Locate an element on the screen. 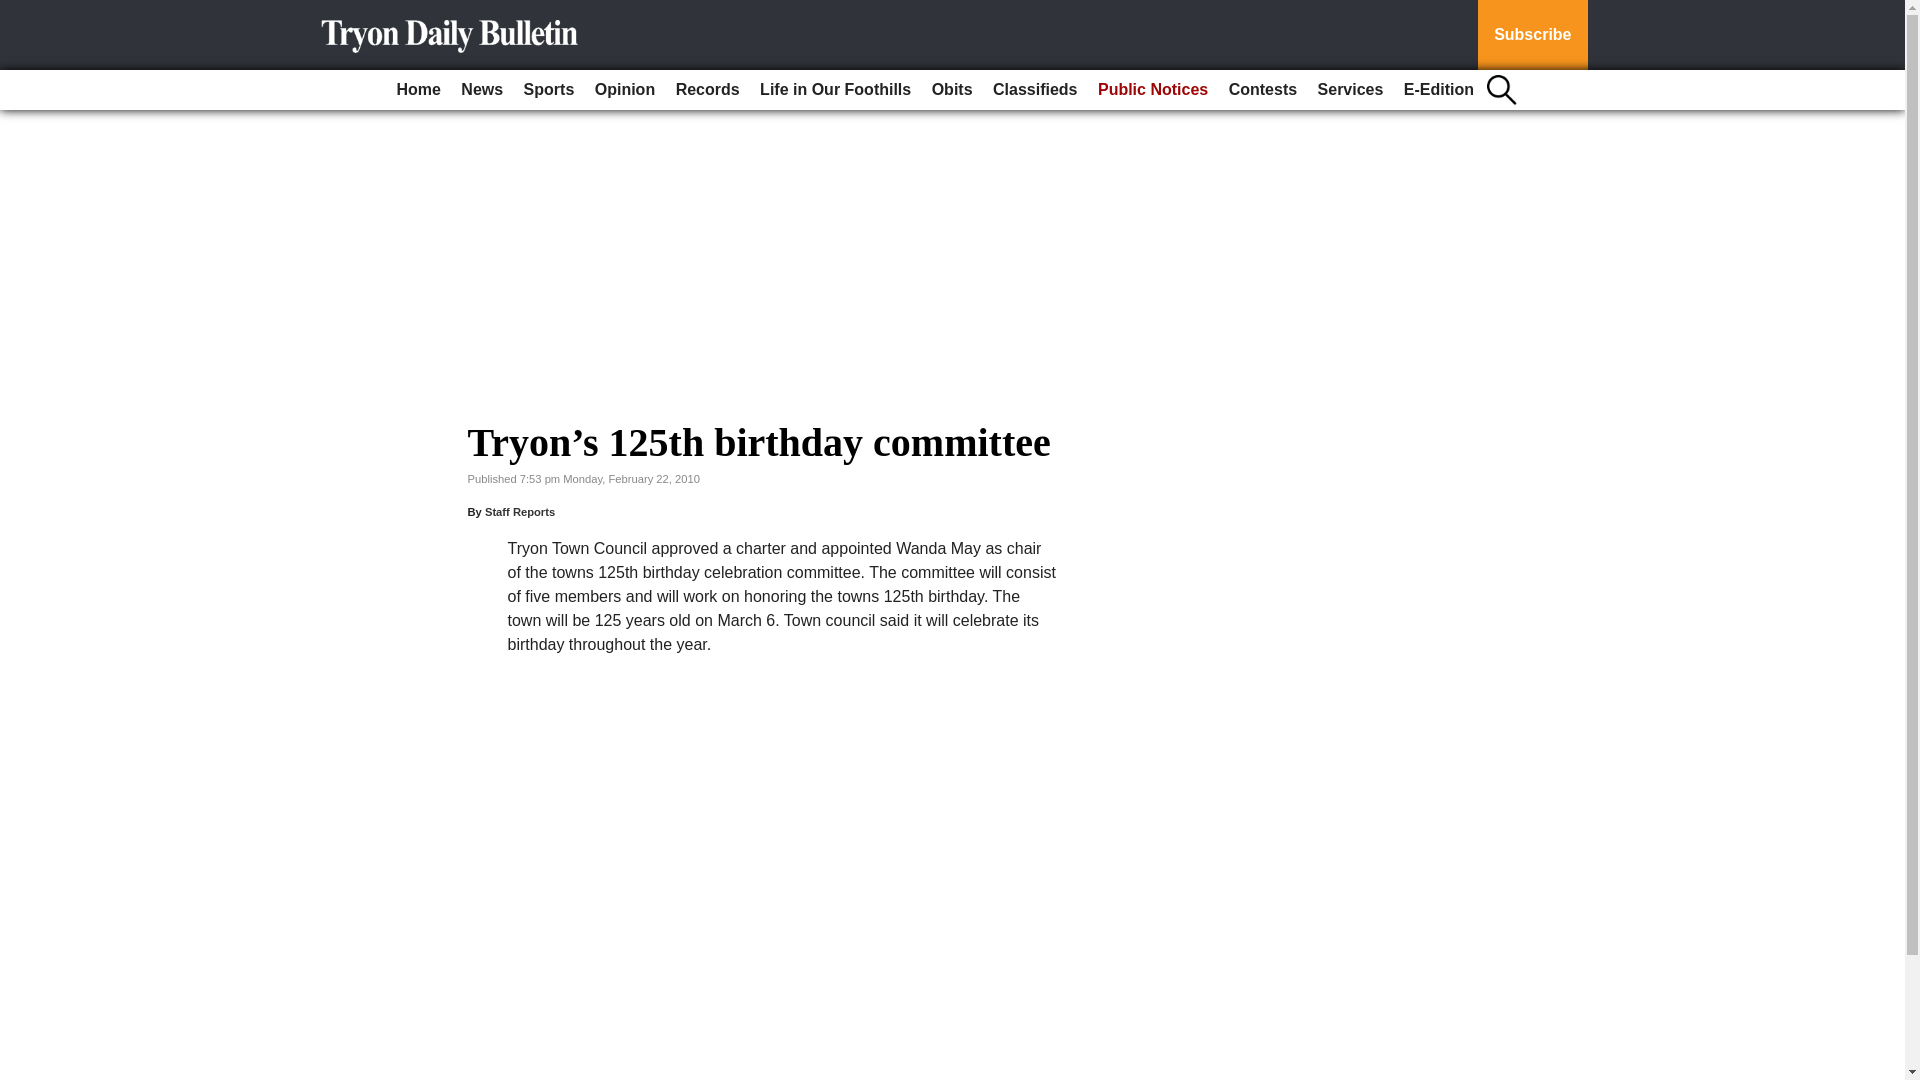  Sports is located at coordinates (550, 90).